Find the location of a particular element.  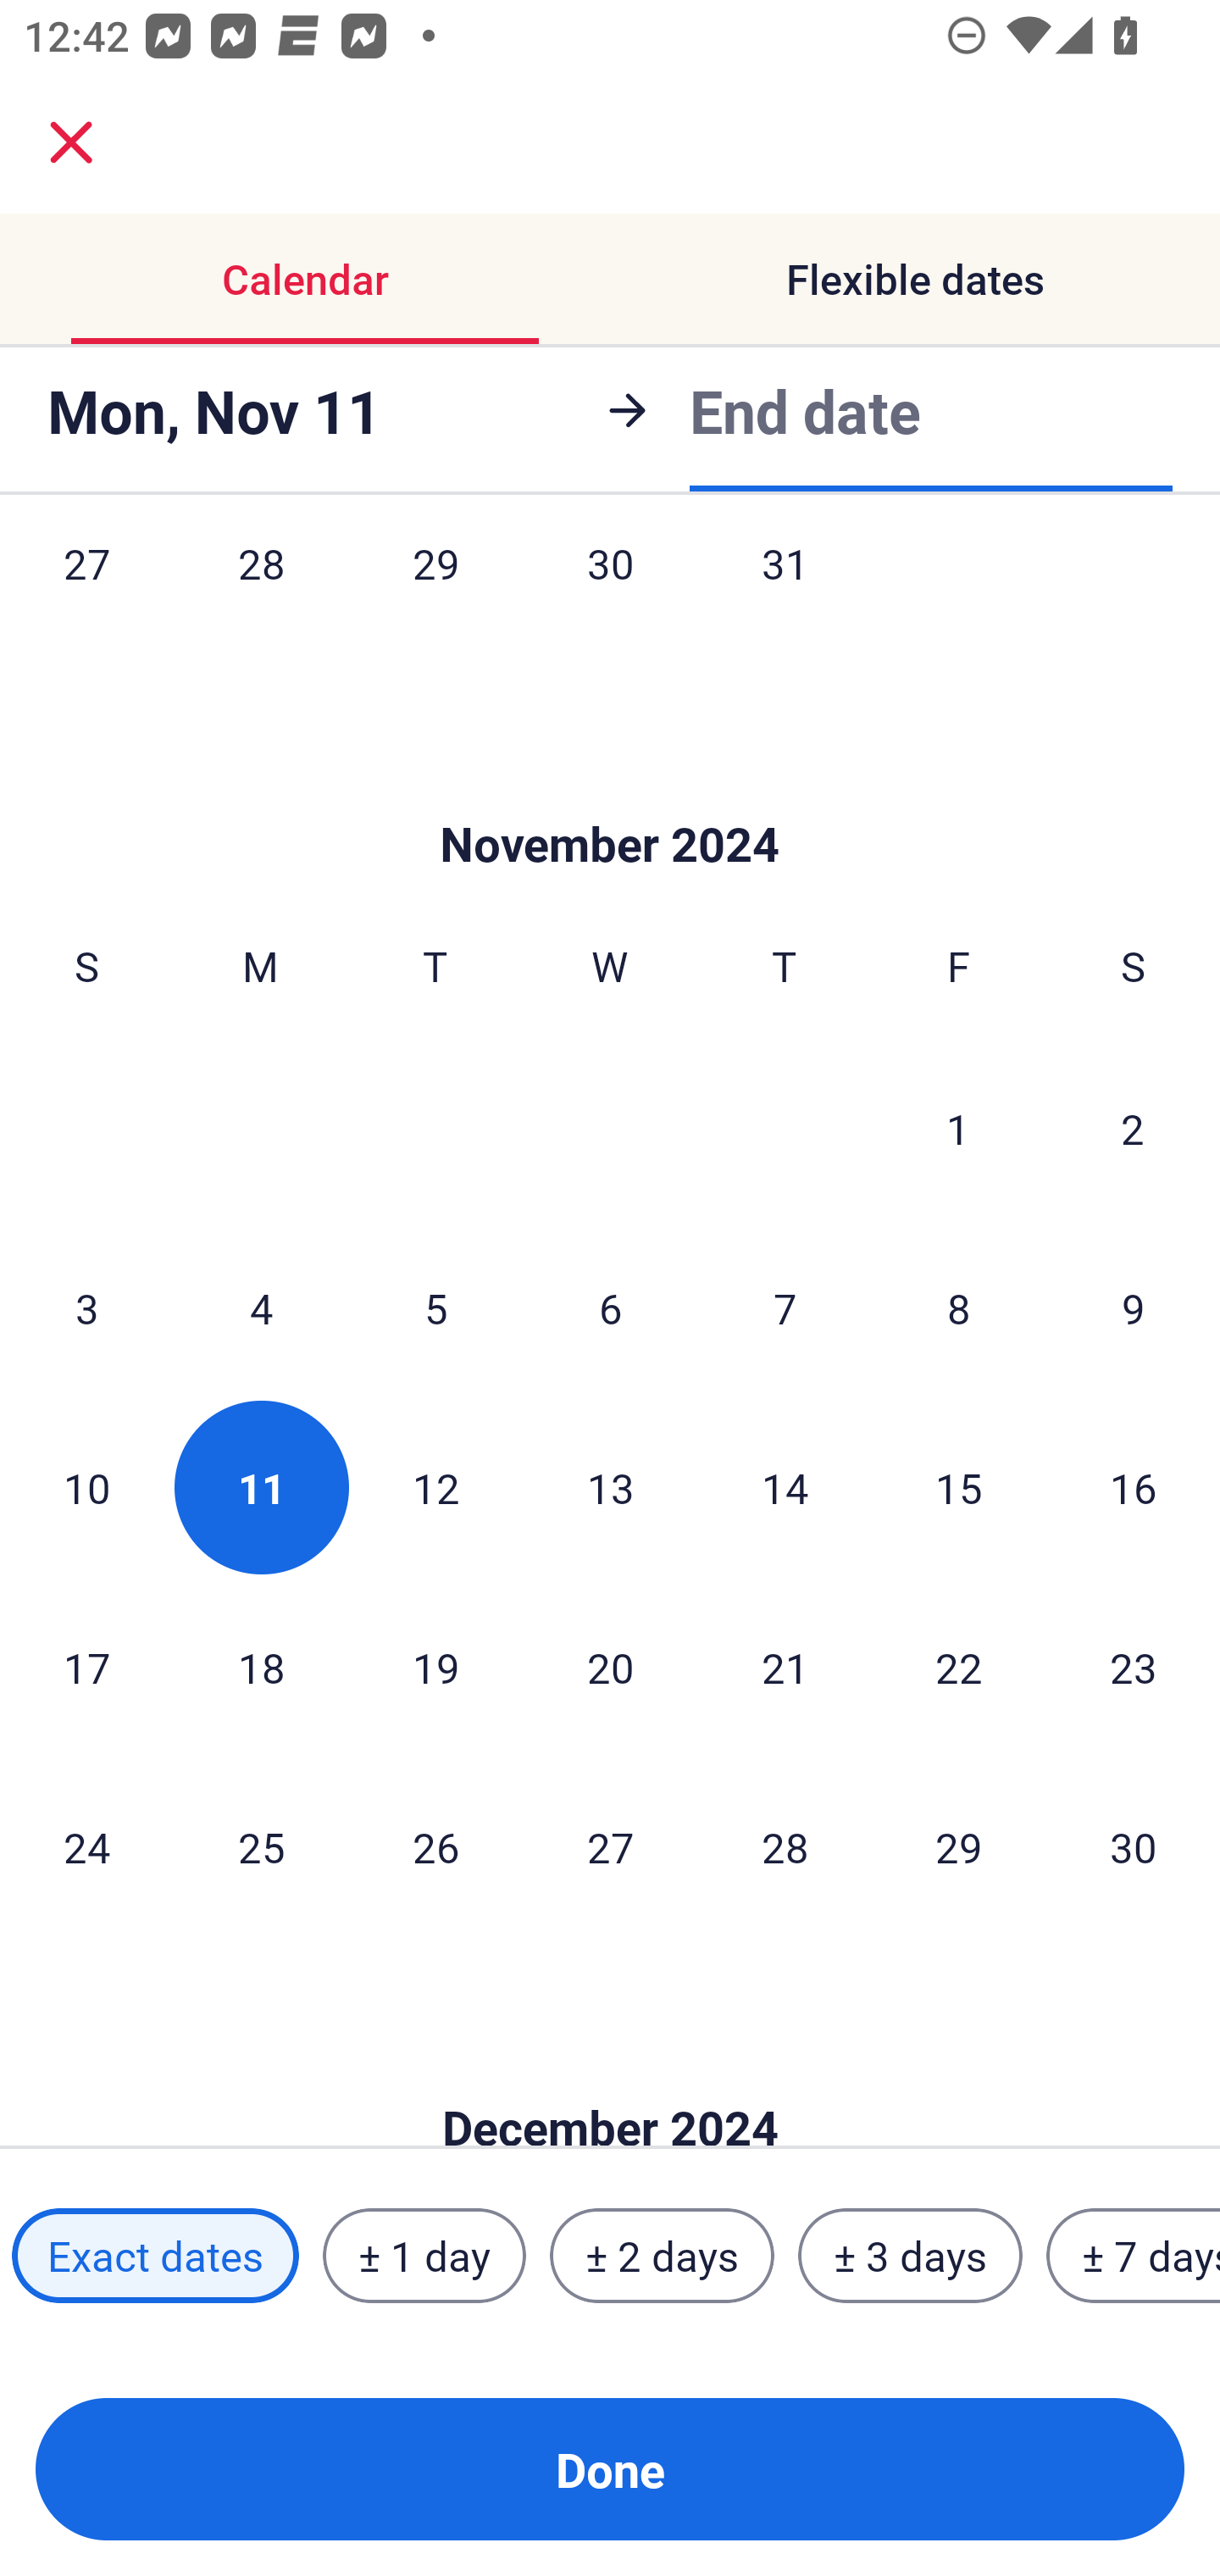

4 Monday, November 4, 2024 is located at coordinates (261, 1307).